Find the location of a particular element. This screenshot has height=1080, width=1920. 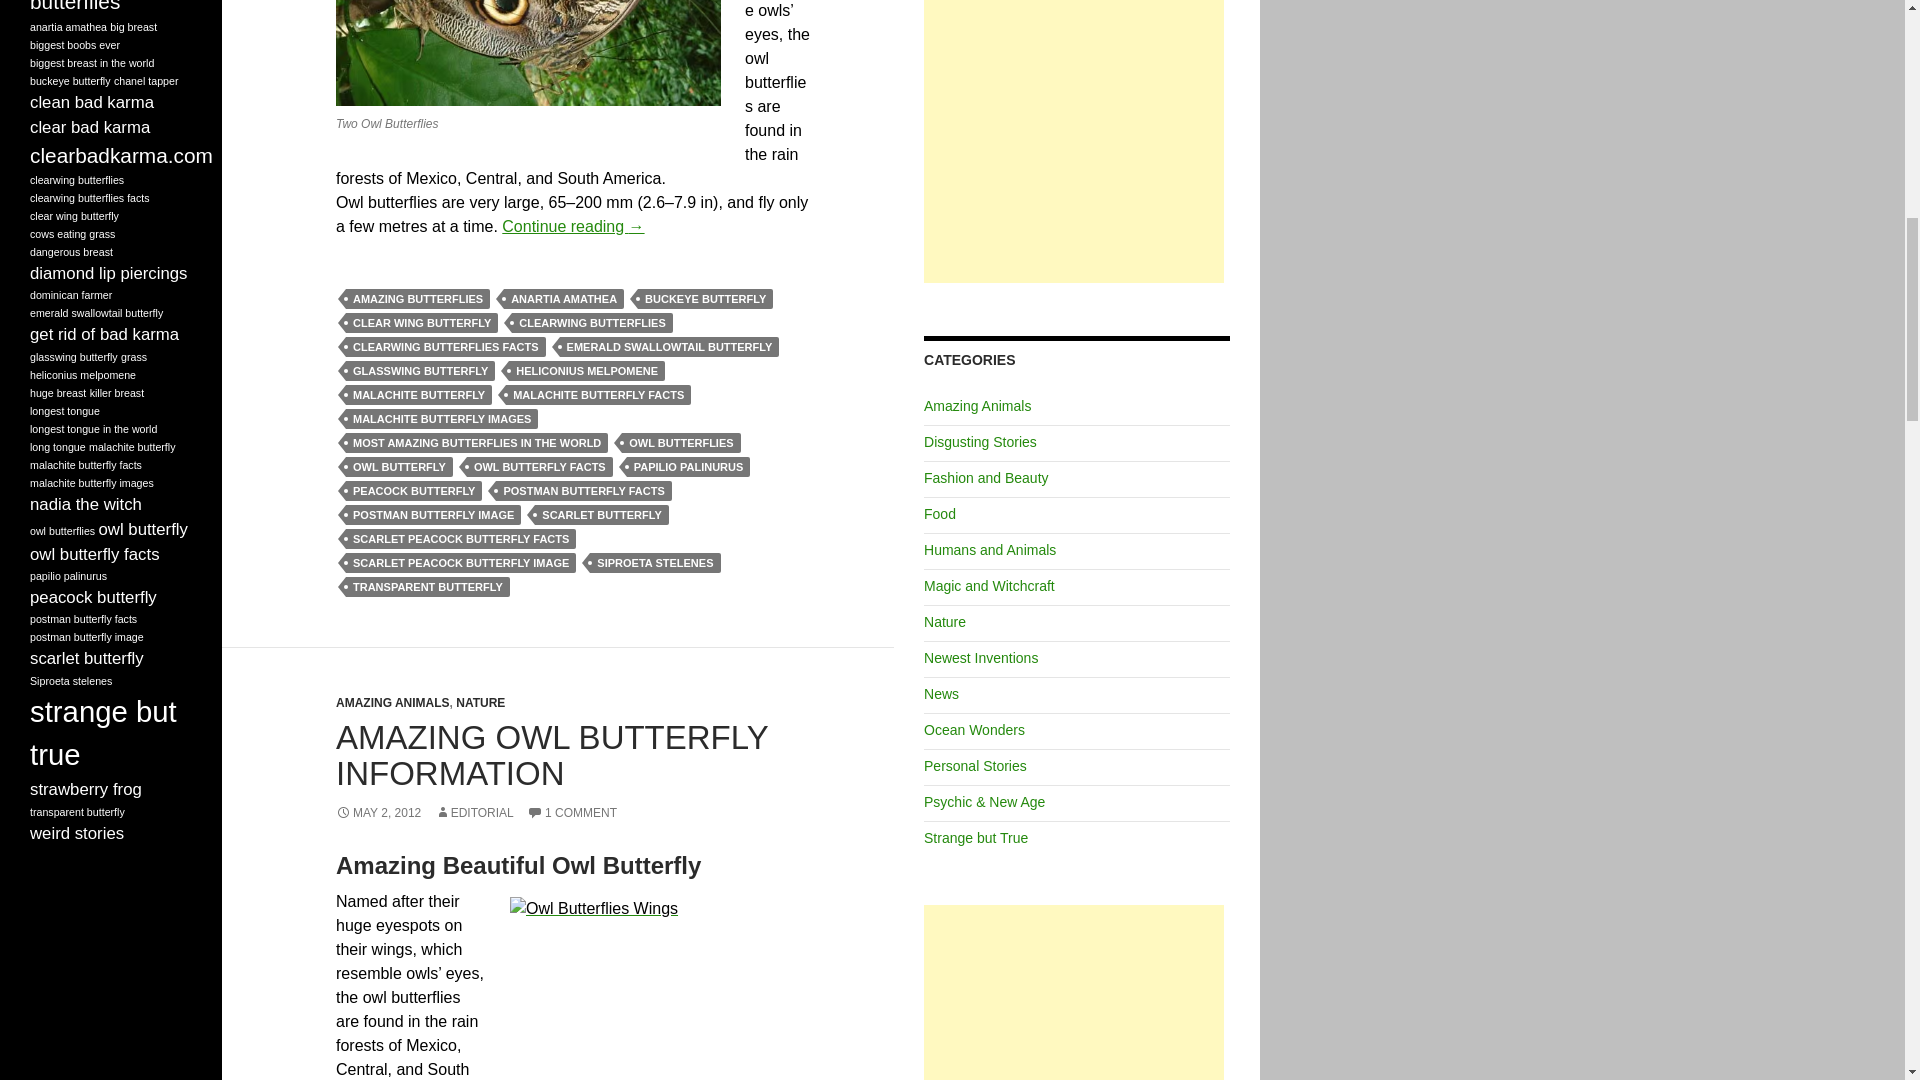

MALACHITE BUTTERFLY FACTS is located at coordinates (598, 394).